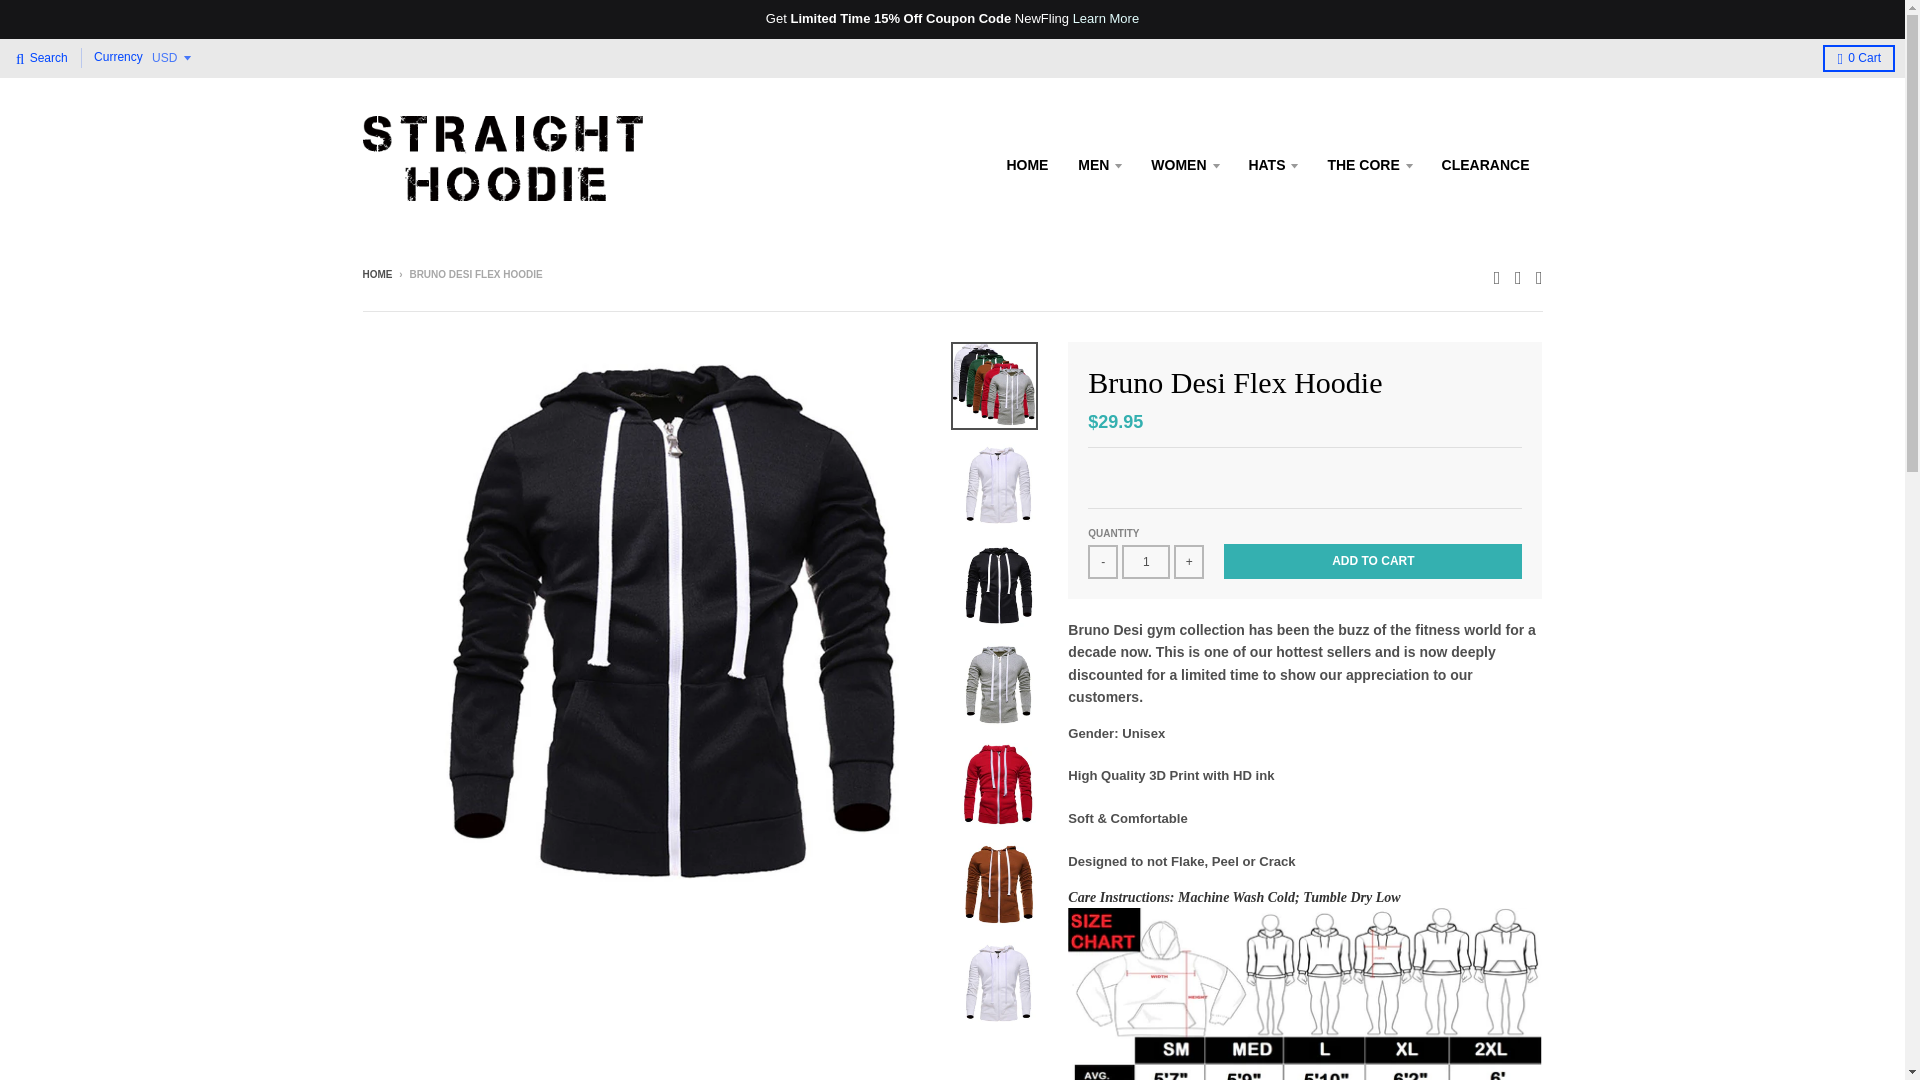  What do you see at coordinates (1100, 164) in the screenshot?
I see `MEN` at bounding box center [1100, 164].